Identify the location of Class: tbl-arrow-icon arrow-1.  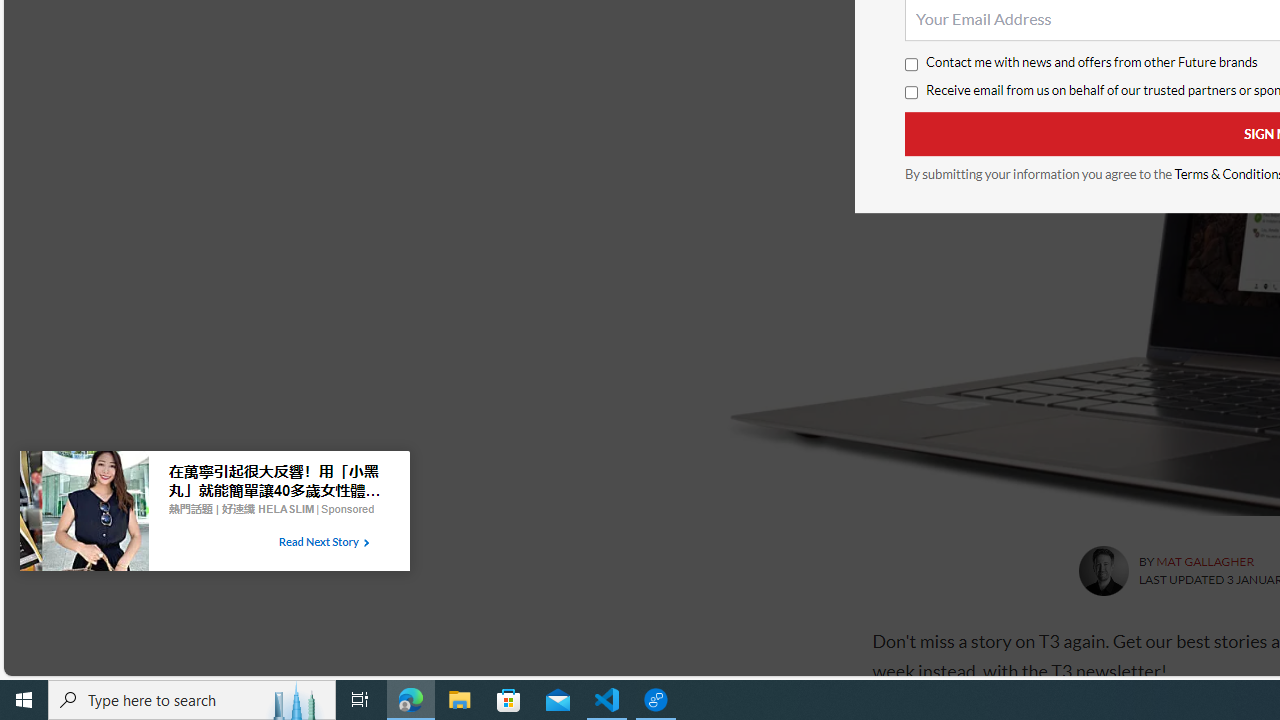
(366, 543).